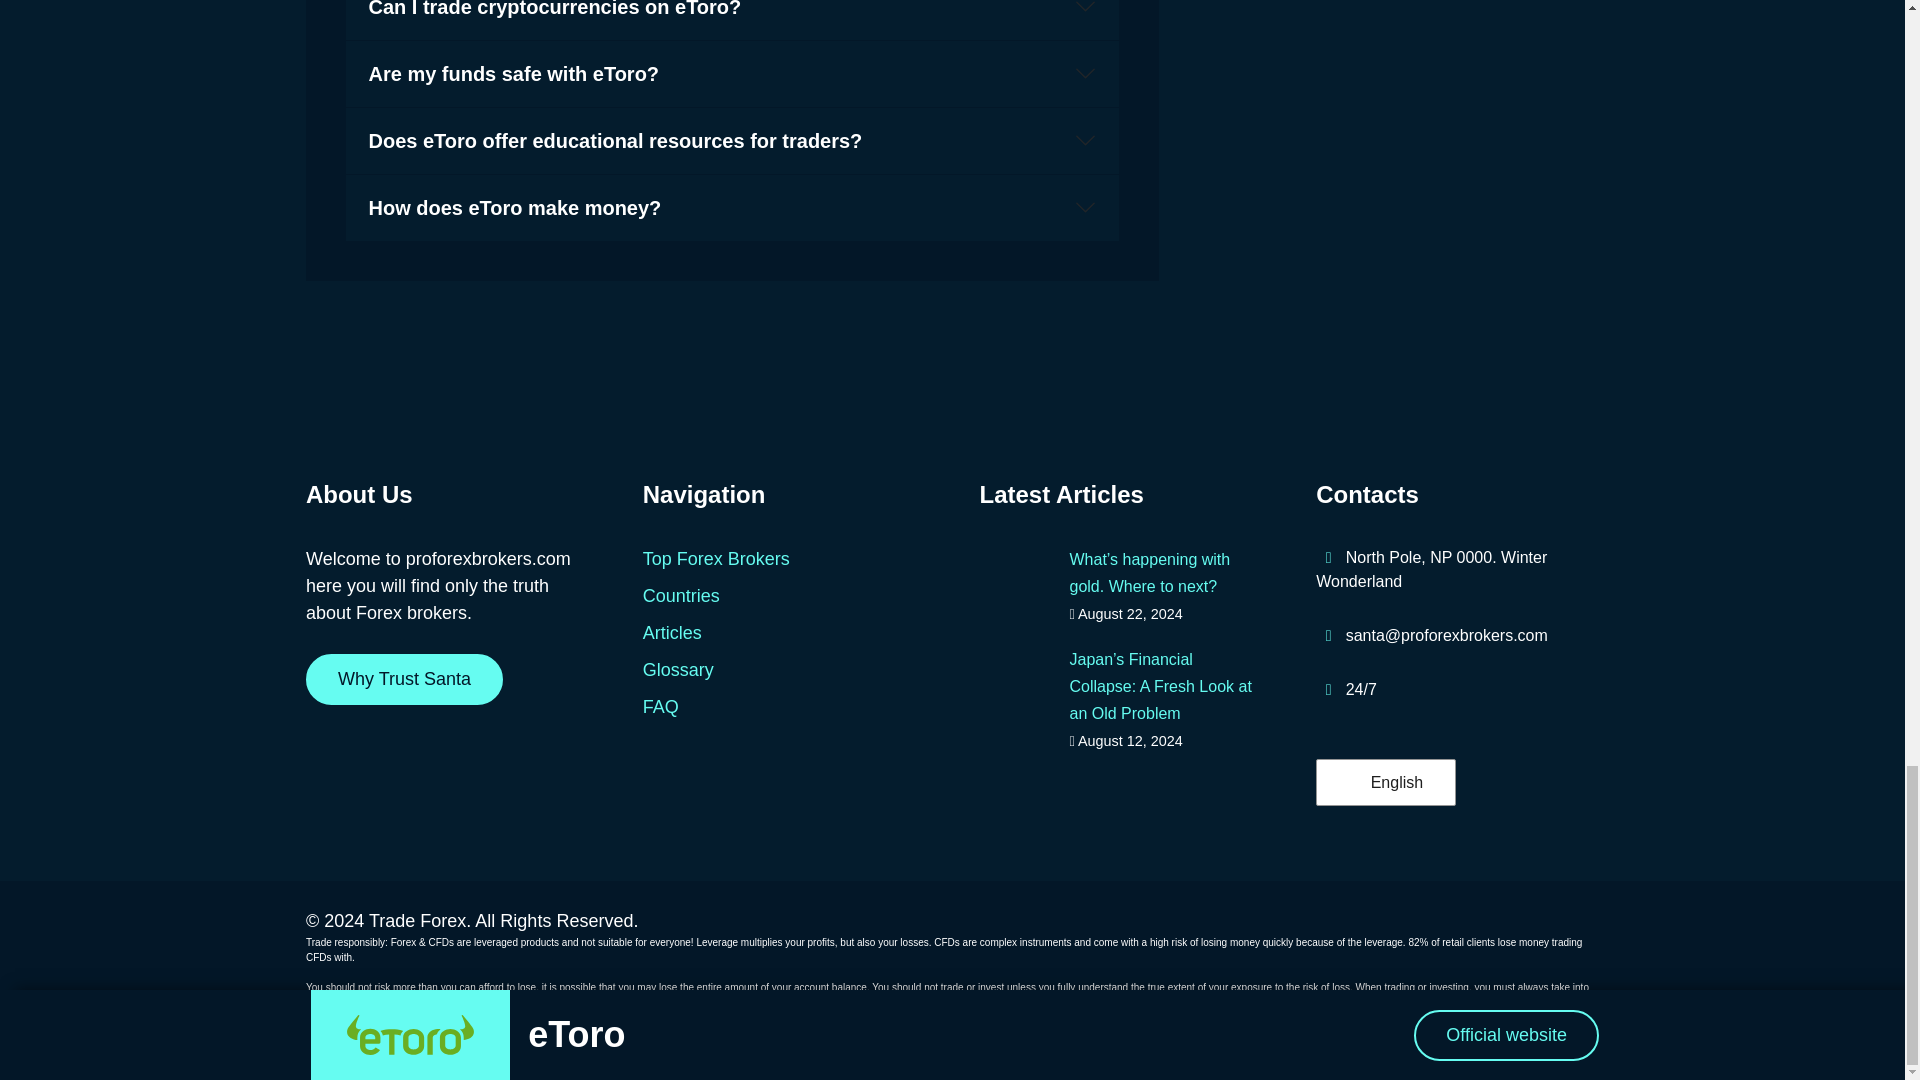 This screenshot has width=1920, height=1080. What do you see at coordinates (1382, 782) in the screenshot?
I see `English` at bounding box center [1382, 782].